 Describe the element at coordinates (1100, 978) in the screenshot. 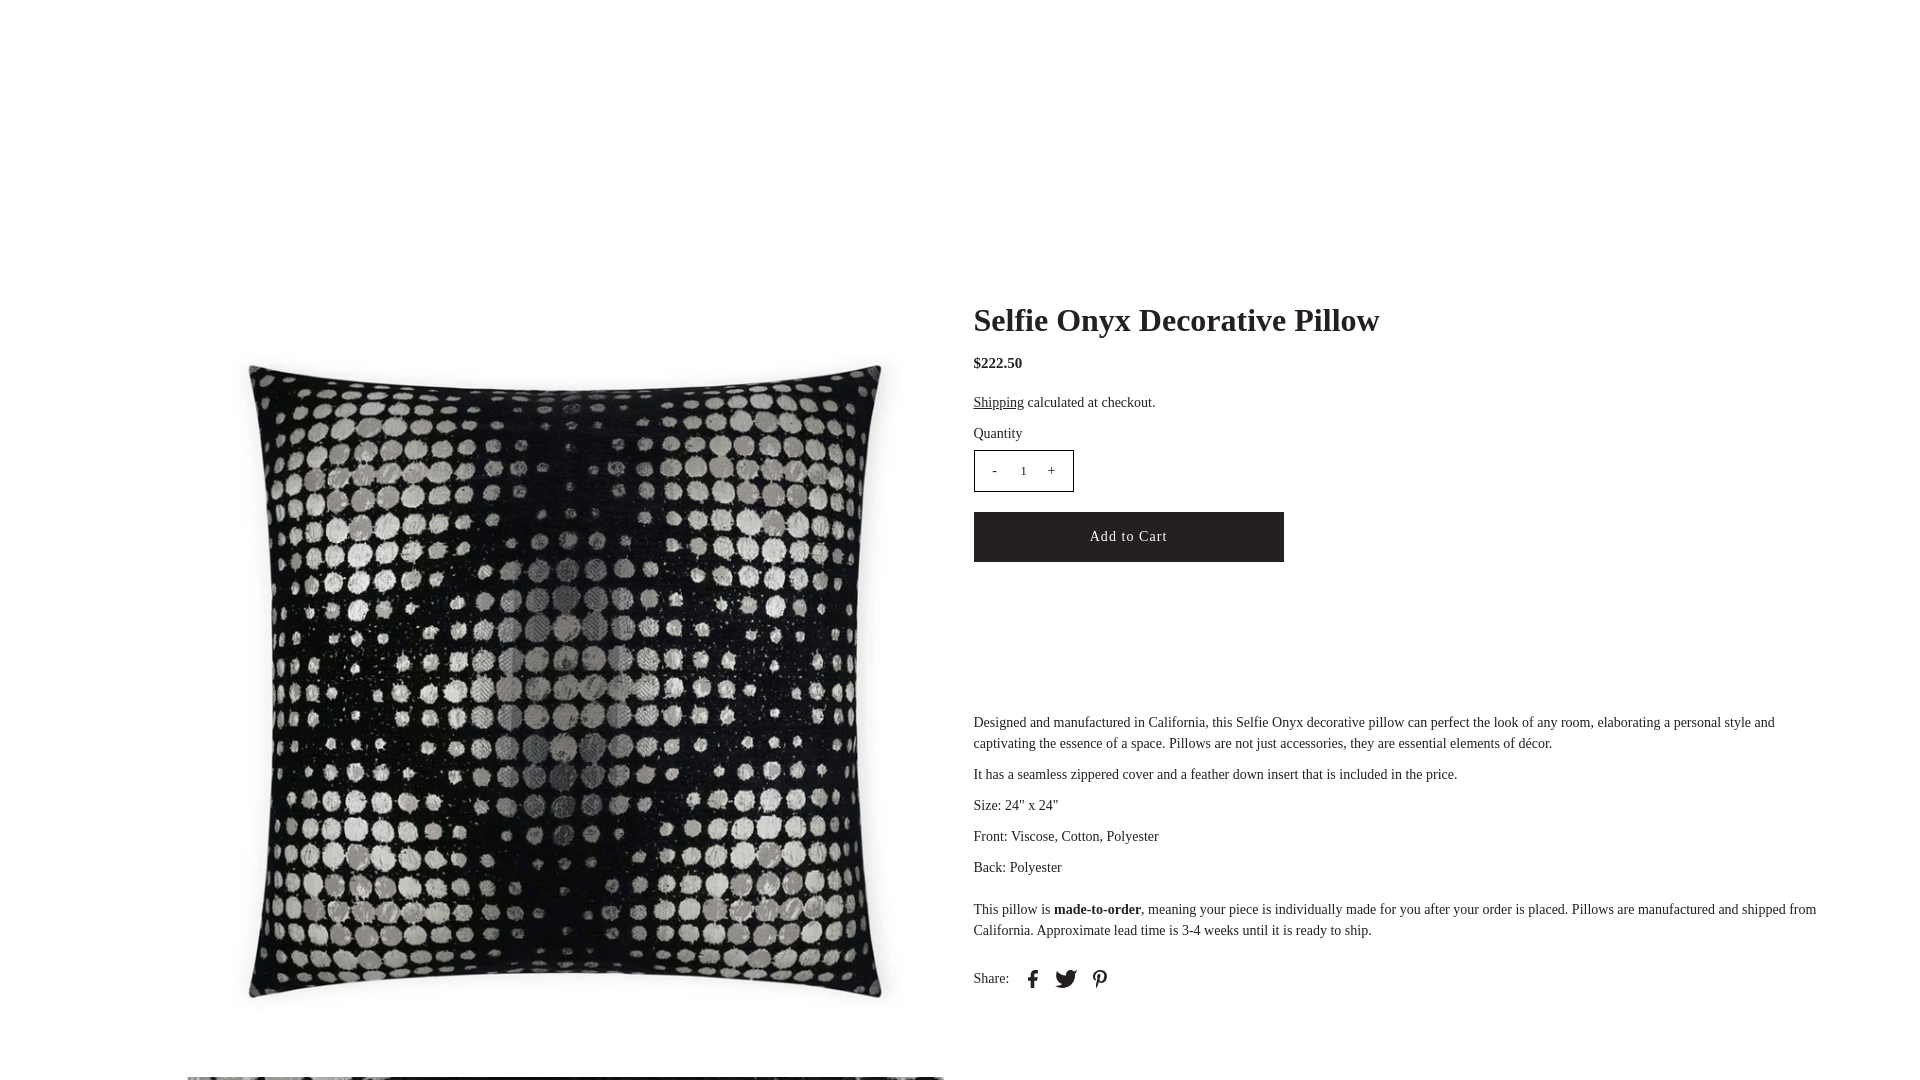

I see `Share on Pinterest` at that location.